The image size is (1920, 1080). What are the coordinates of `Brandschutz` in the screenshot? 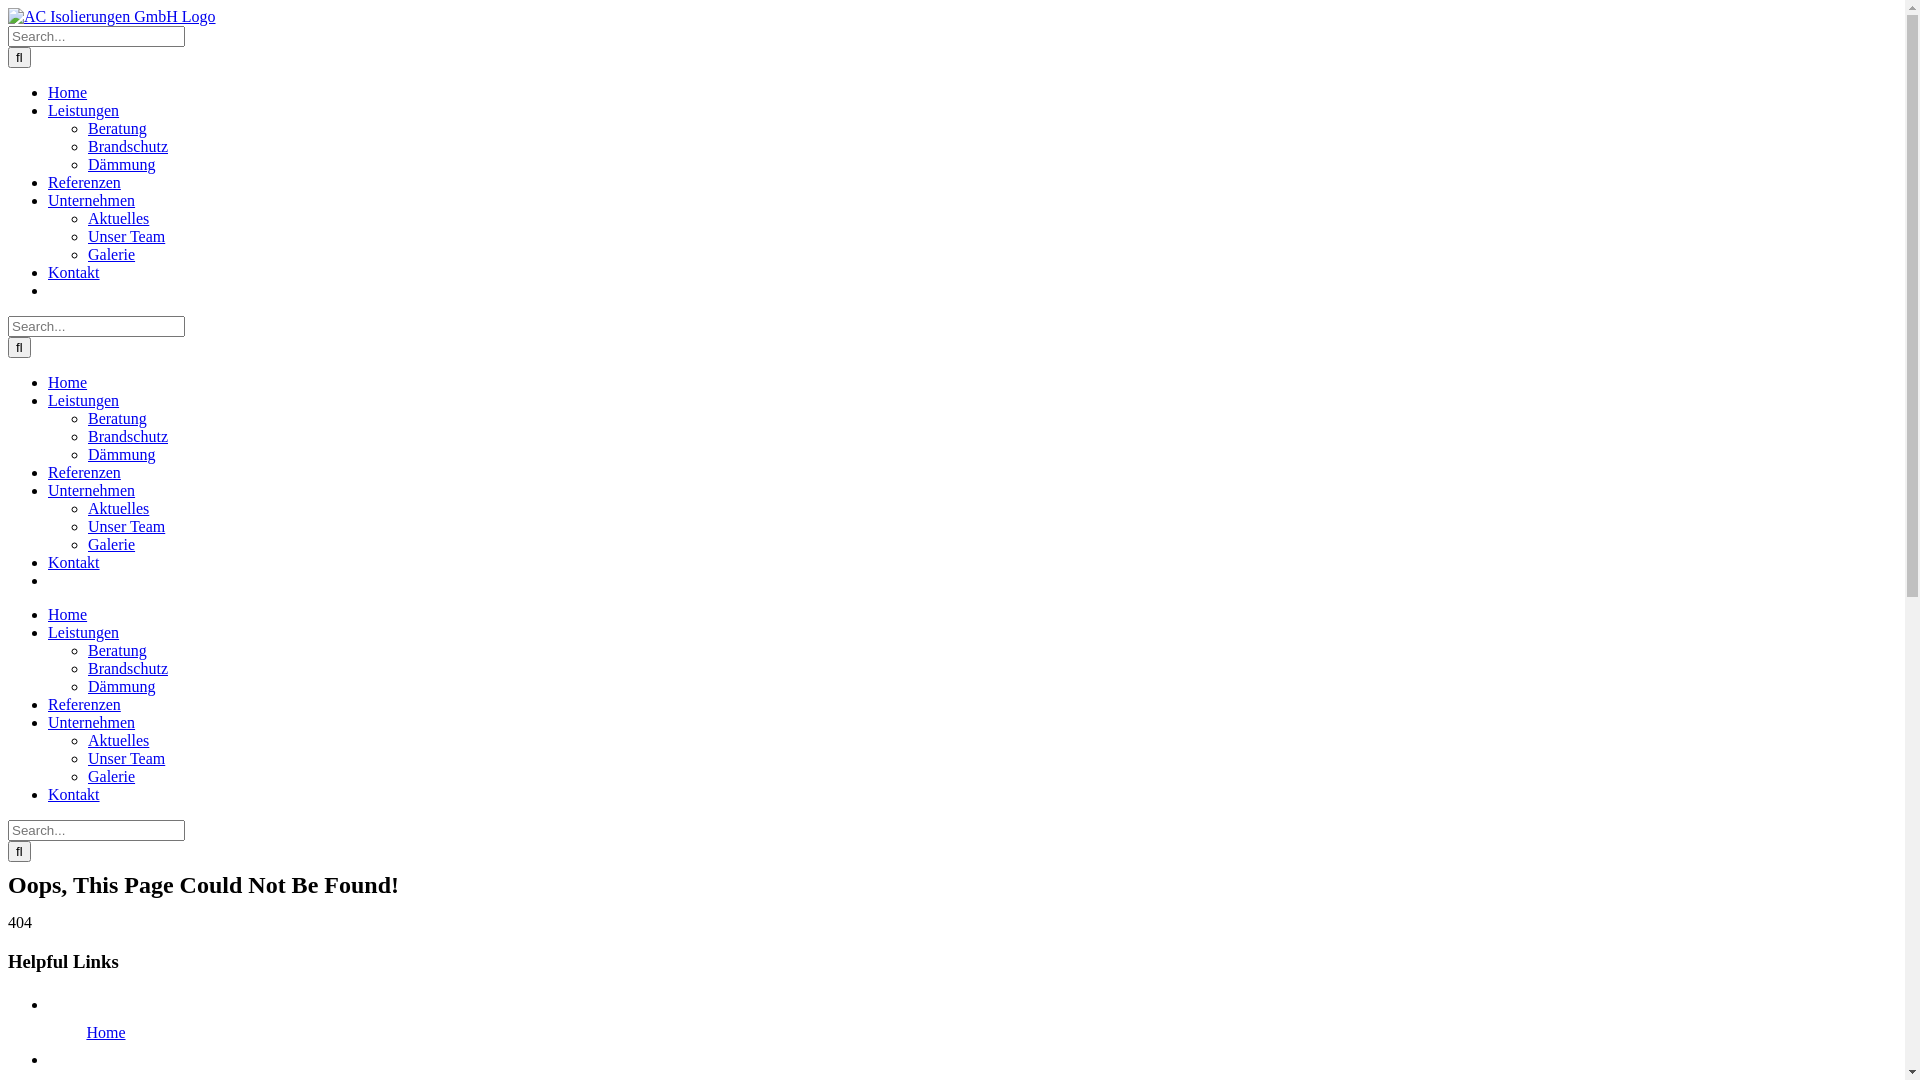 It's located at (128, 146).